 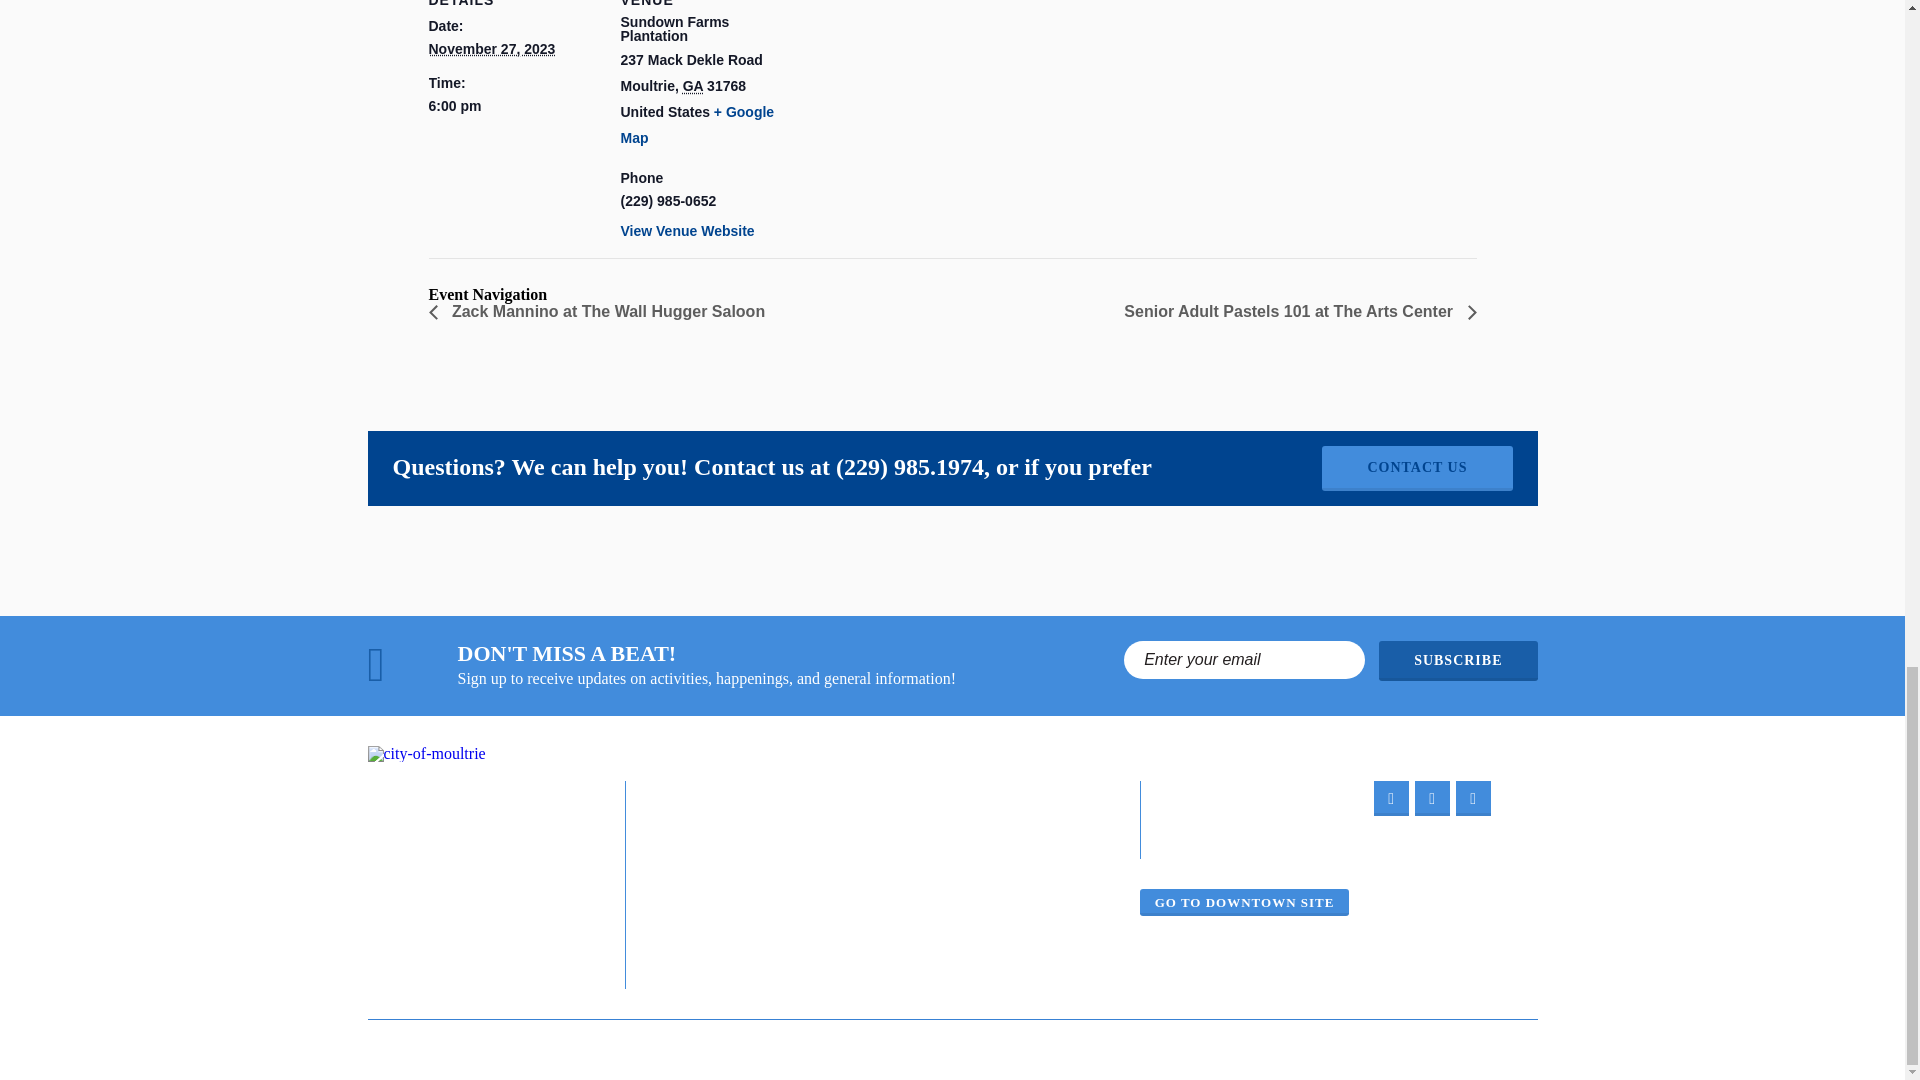 I want to click on Click to view a Google Map, so click(x=696, y=124).